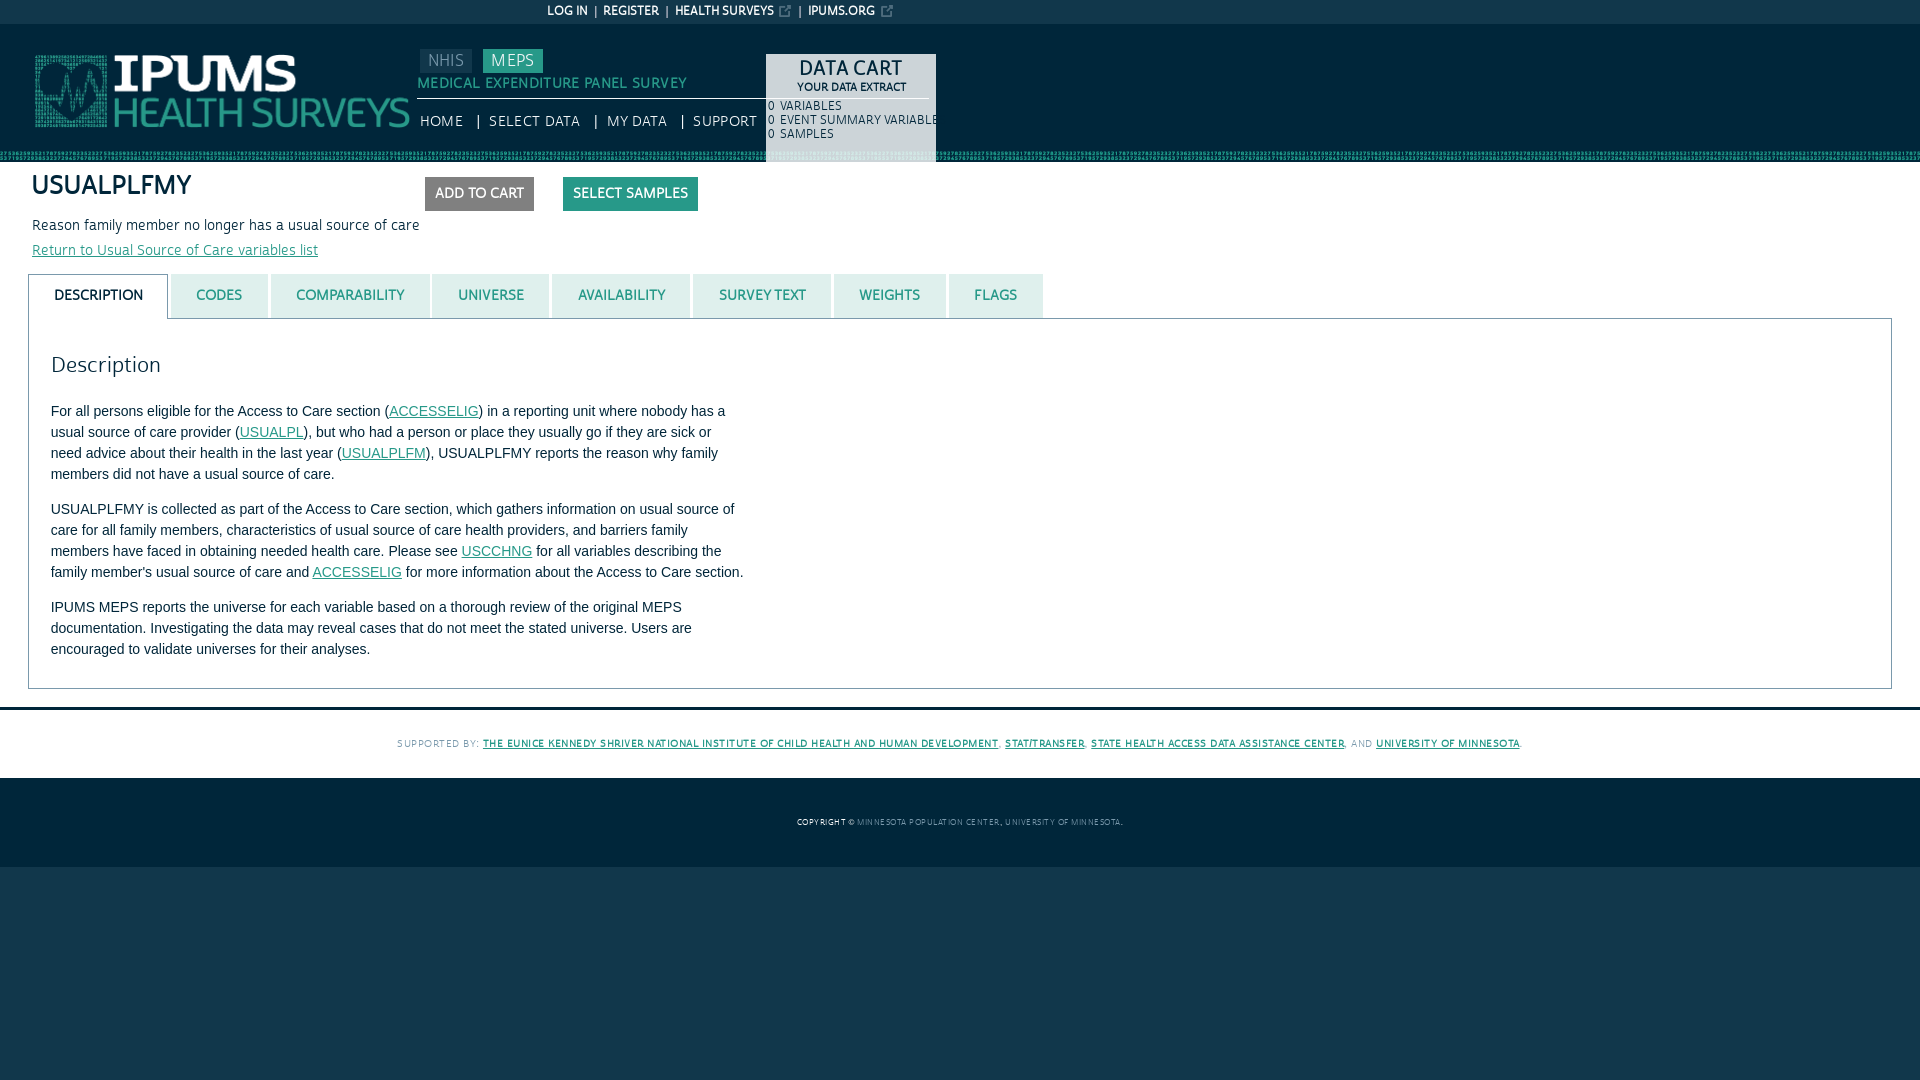 Image resolution: width=1920 pixels, height=1080 pixels. What do you see at coordinates (1062, 822) in the screenshot?
I see `UNIVERSITY OF MINNESOTA` at bounding box center [1062, 822].